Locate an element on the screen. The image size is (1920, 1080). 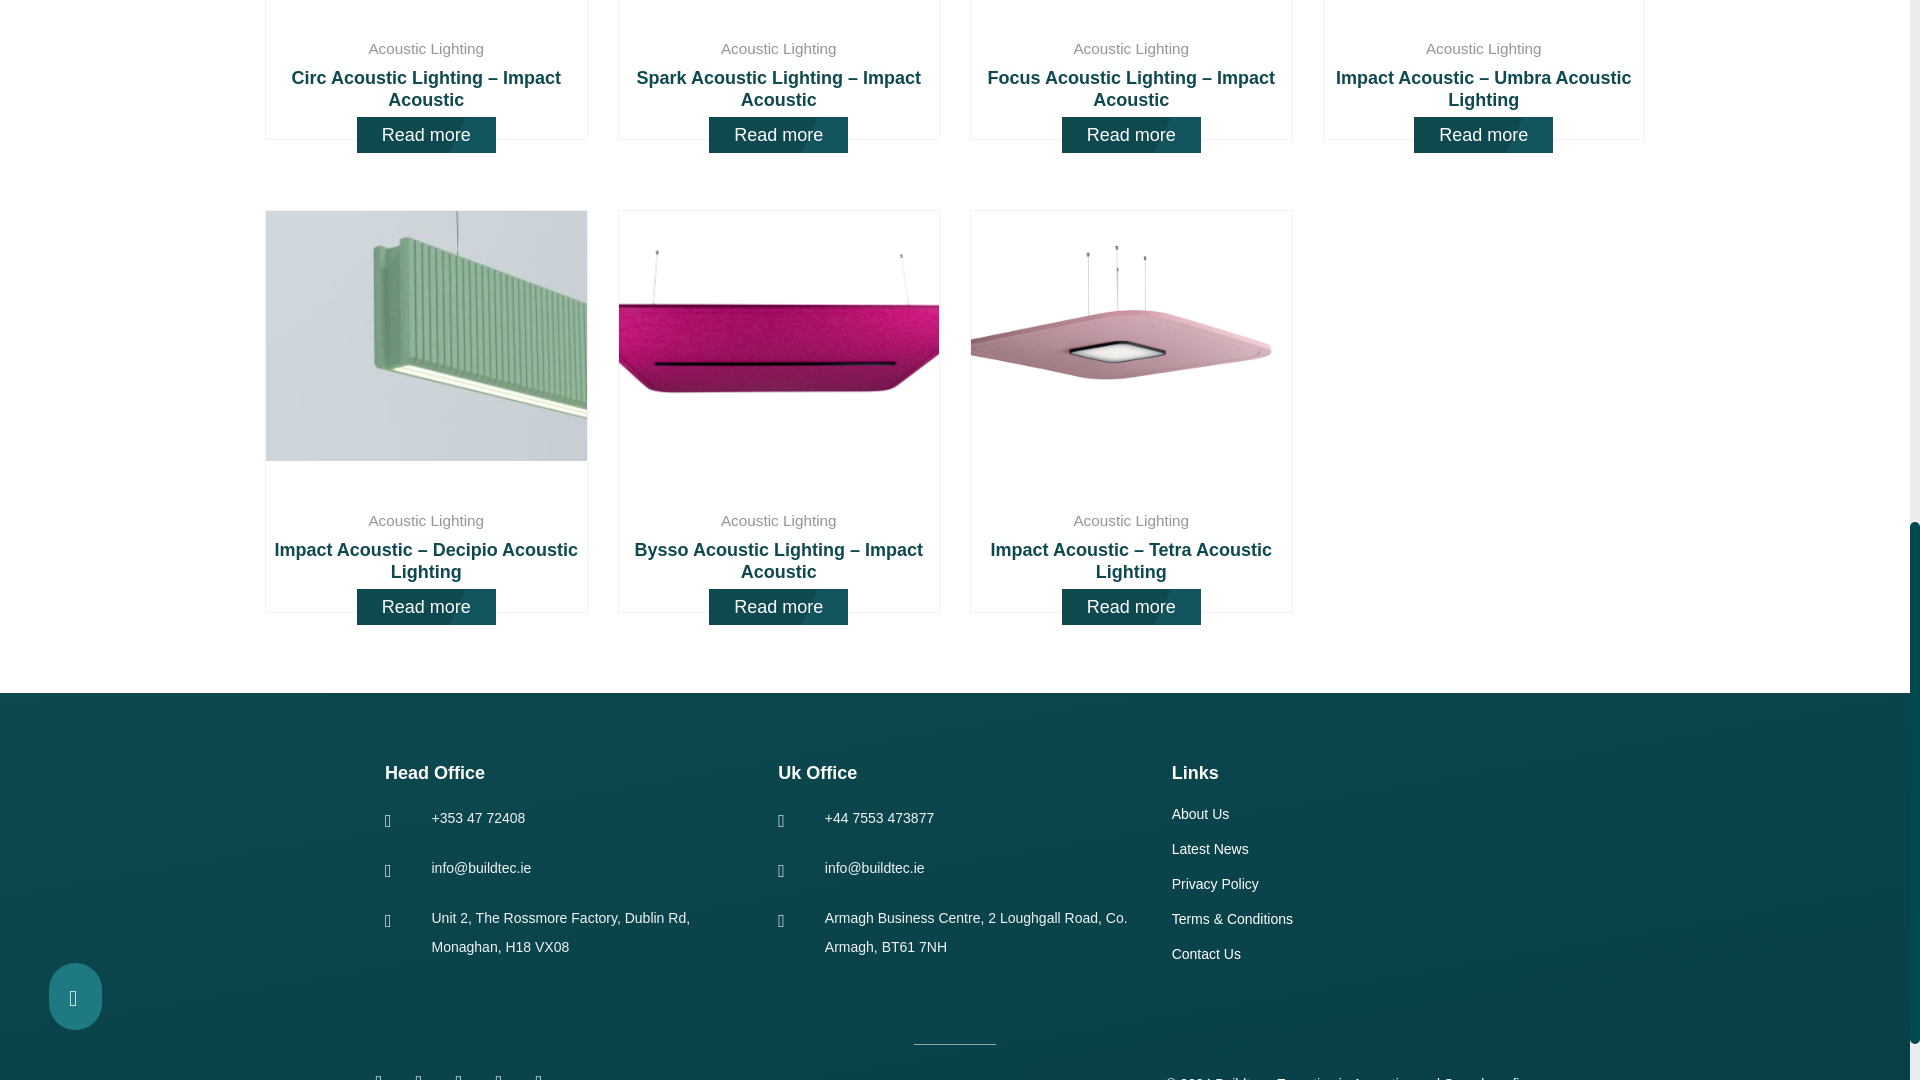
Read more is located at coordinates (778, 134).